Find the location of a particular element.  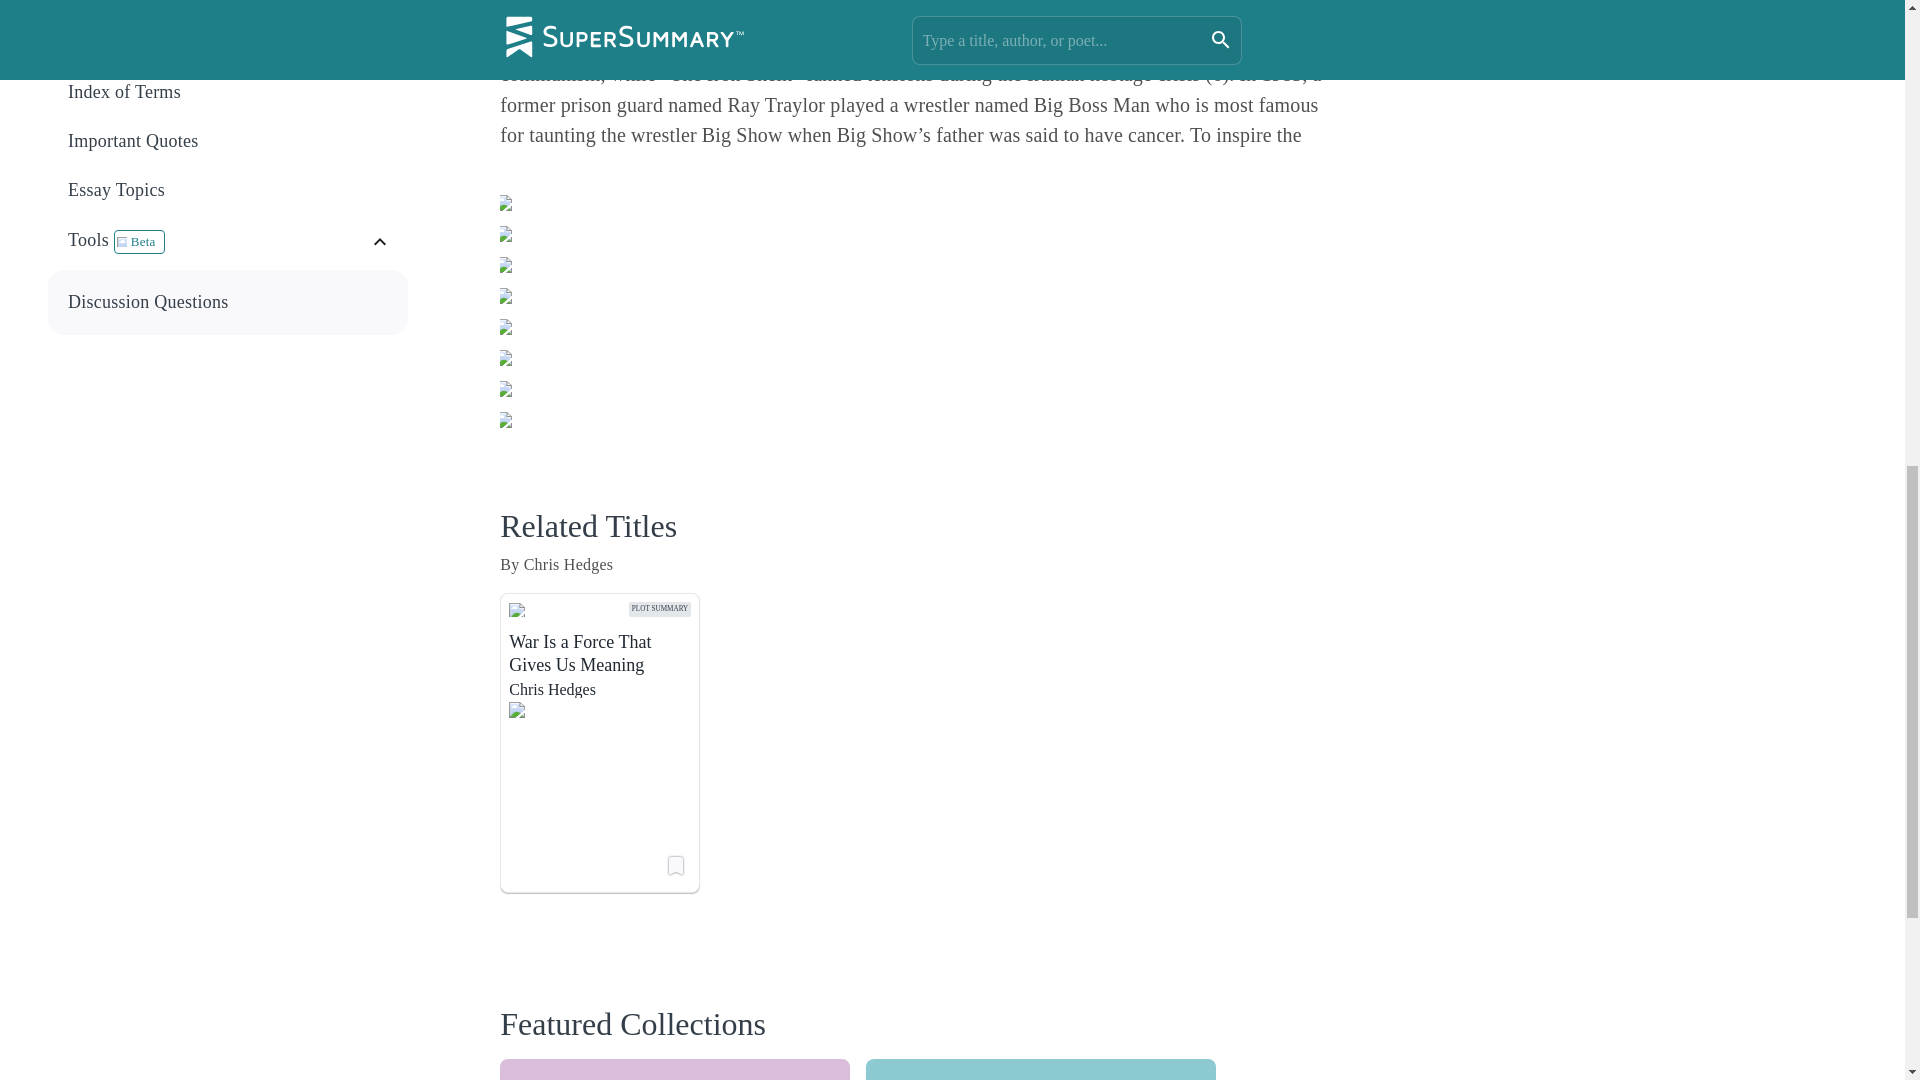

Key Figures is located at coordinates (229, 2).